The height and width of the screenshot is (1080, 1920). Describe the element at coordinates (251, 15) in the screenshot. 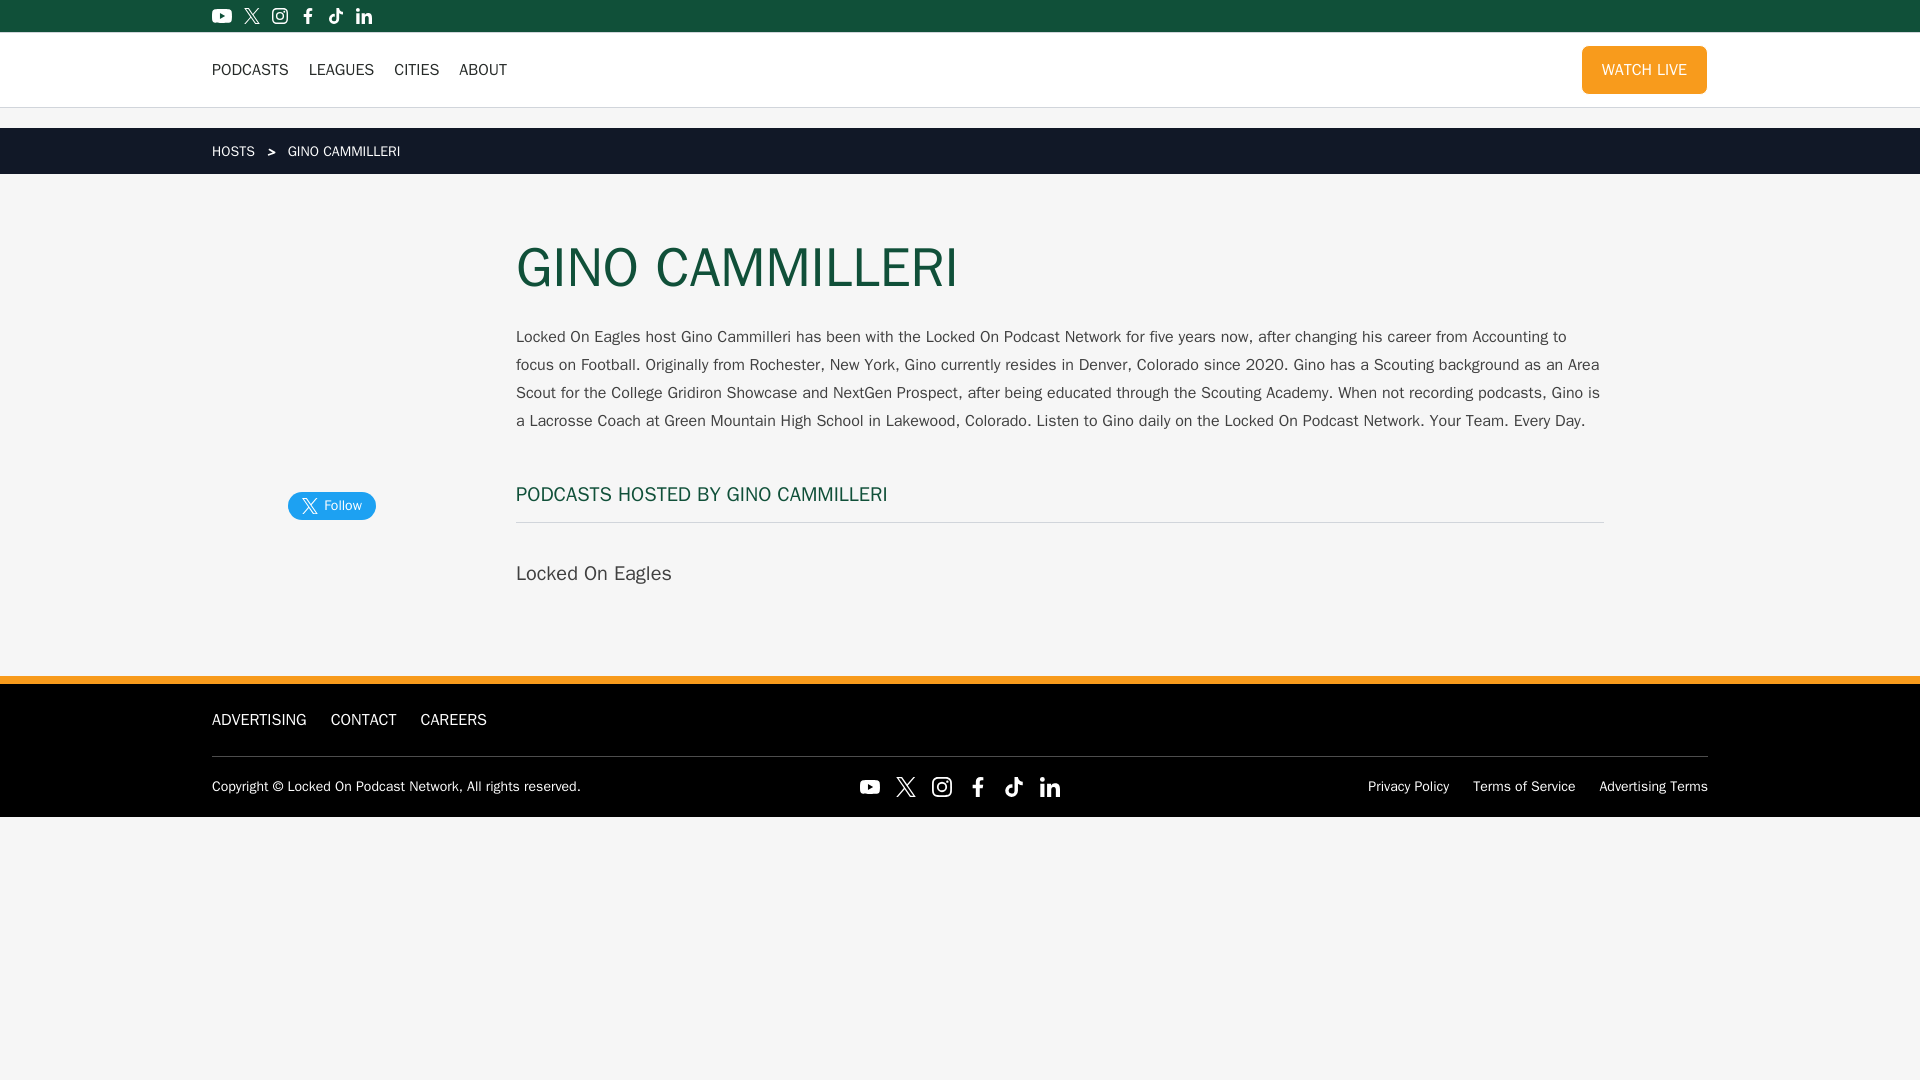

I see `Link to Twitter` at that location.